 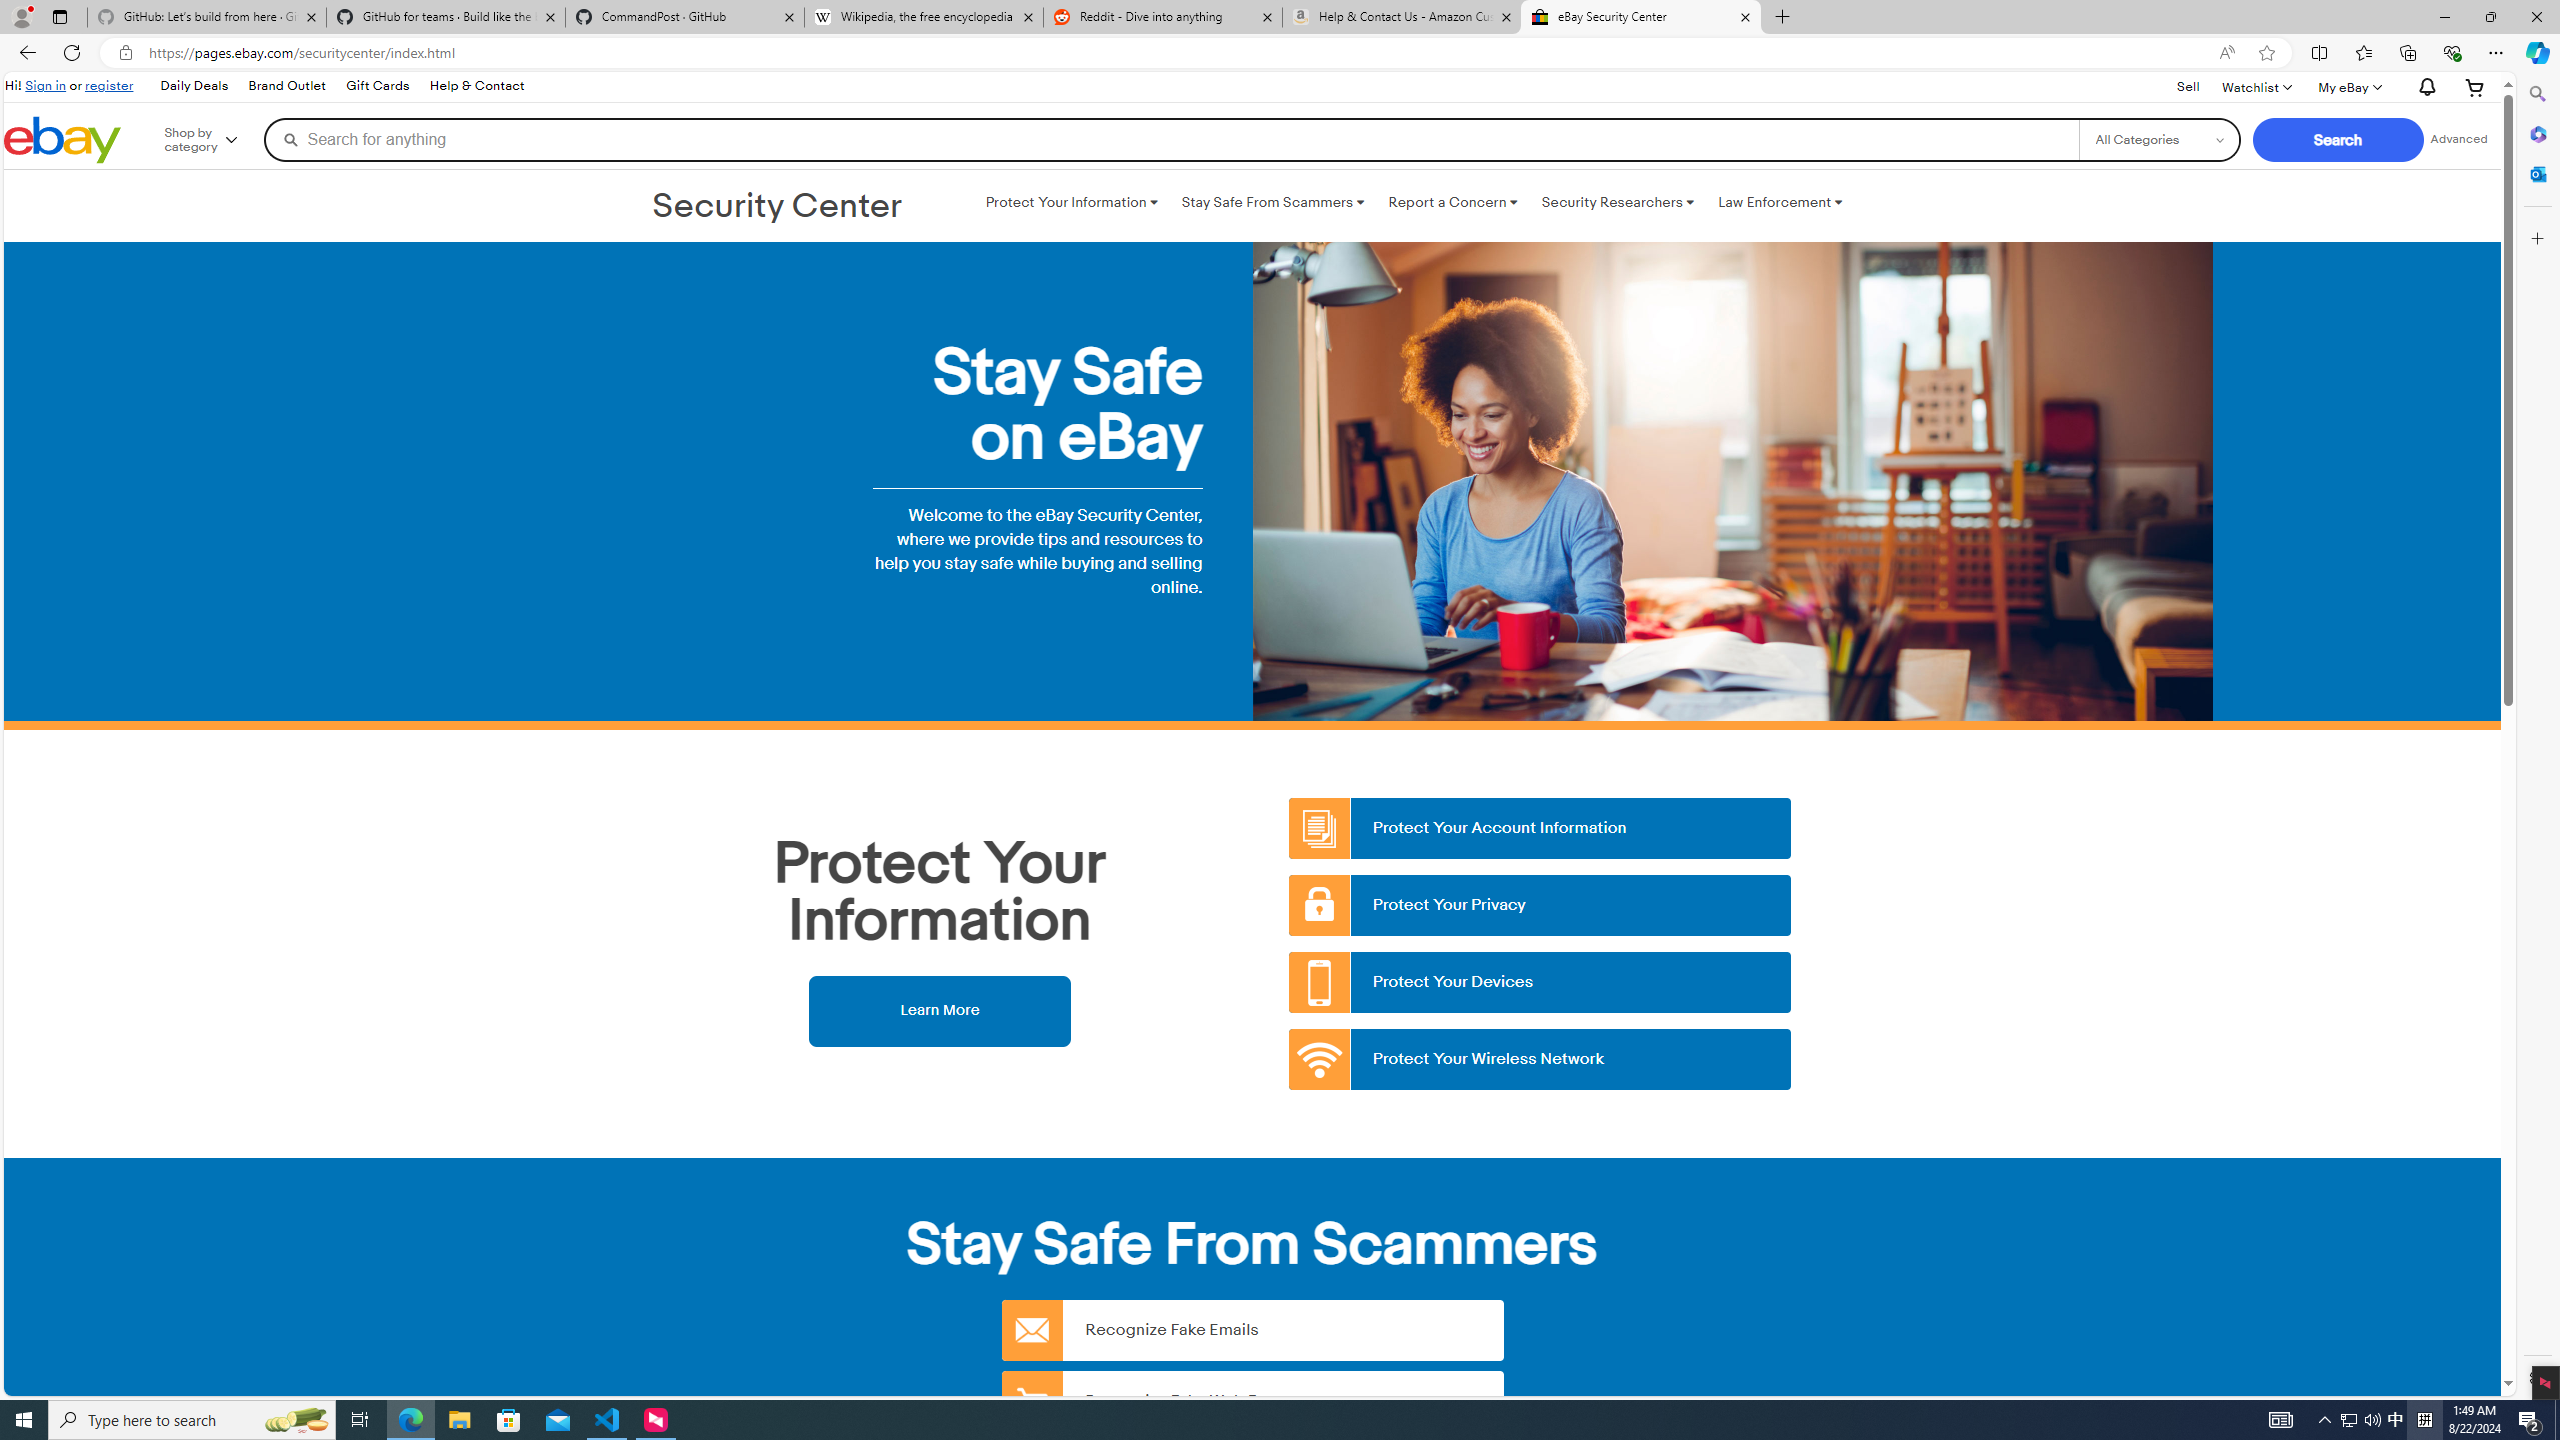 What do you see at coordinates (1541, 828) in the screenshot?
I see `Protect Your Account Information` at bounding box center [1541, 828].